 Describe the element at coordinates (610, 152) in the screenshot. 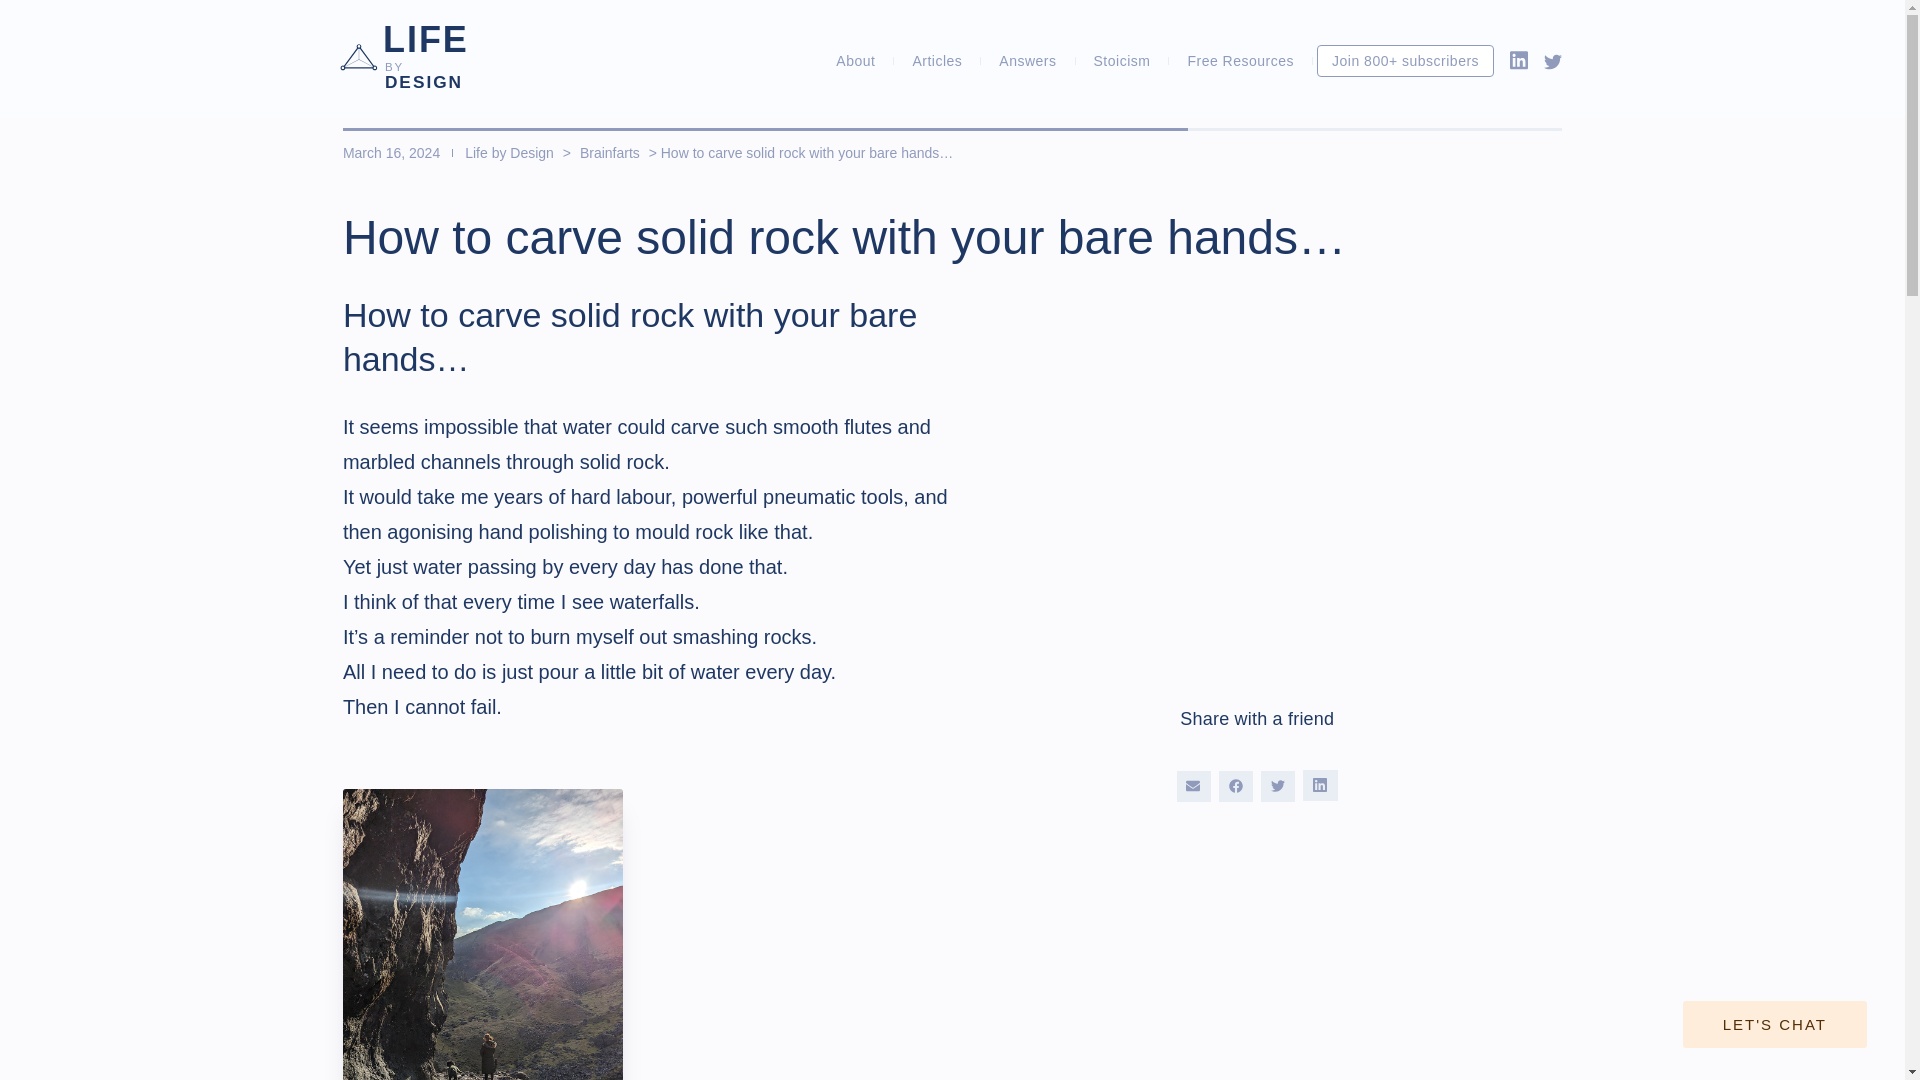

I see `Brainfarts` at that location.